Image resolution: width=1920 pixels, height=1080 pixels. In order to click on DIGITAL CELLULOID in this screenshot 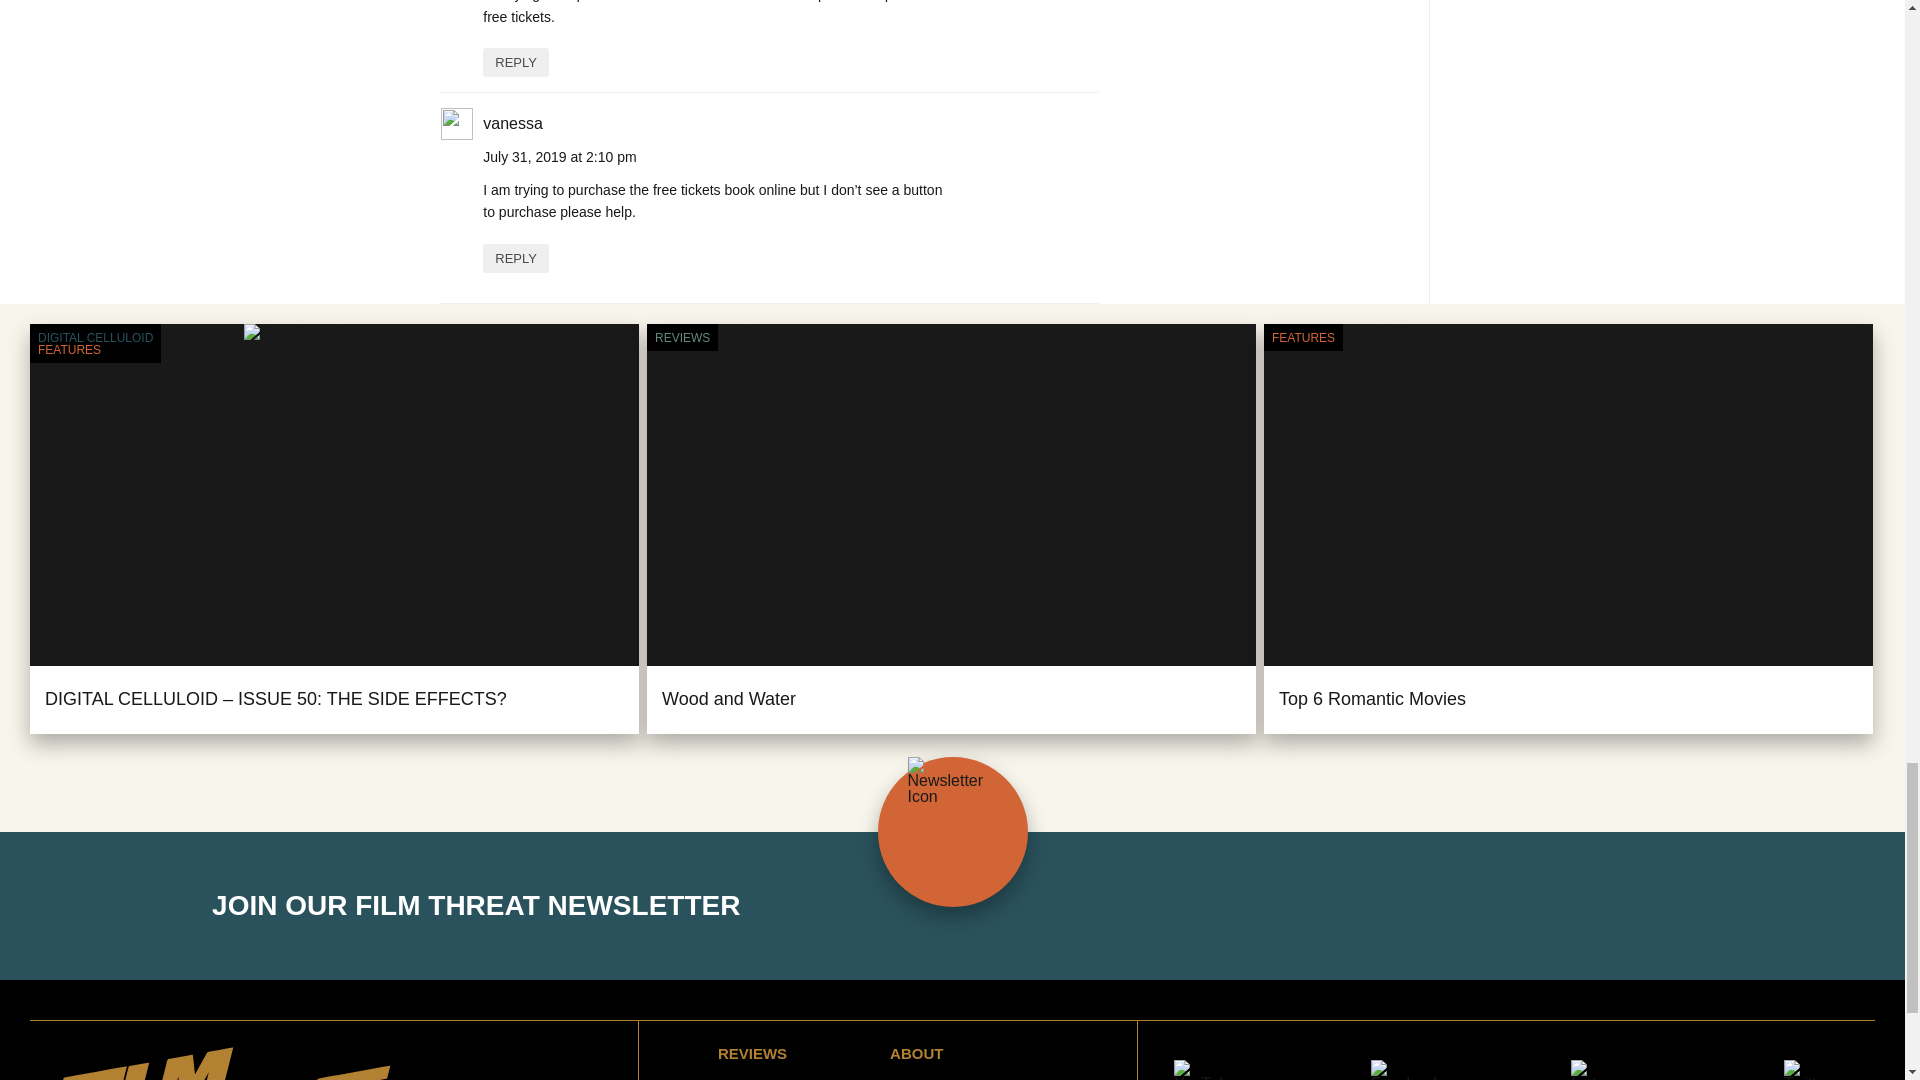, I will do `click(96, 338)`.